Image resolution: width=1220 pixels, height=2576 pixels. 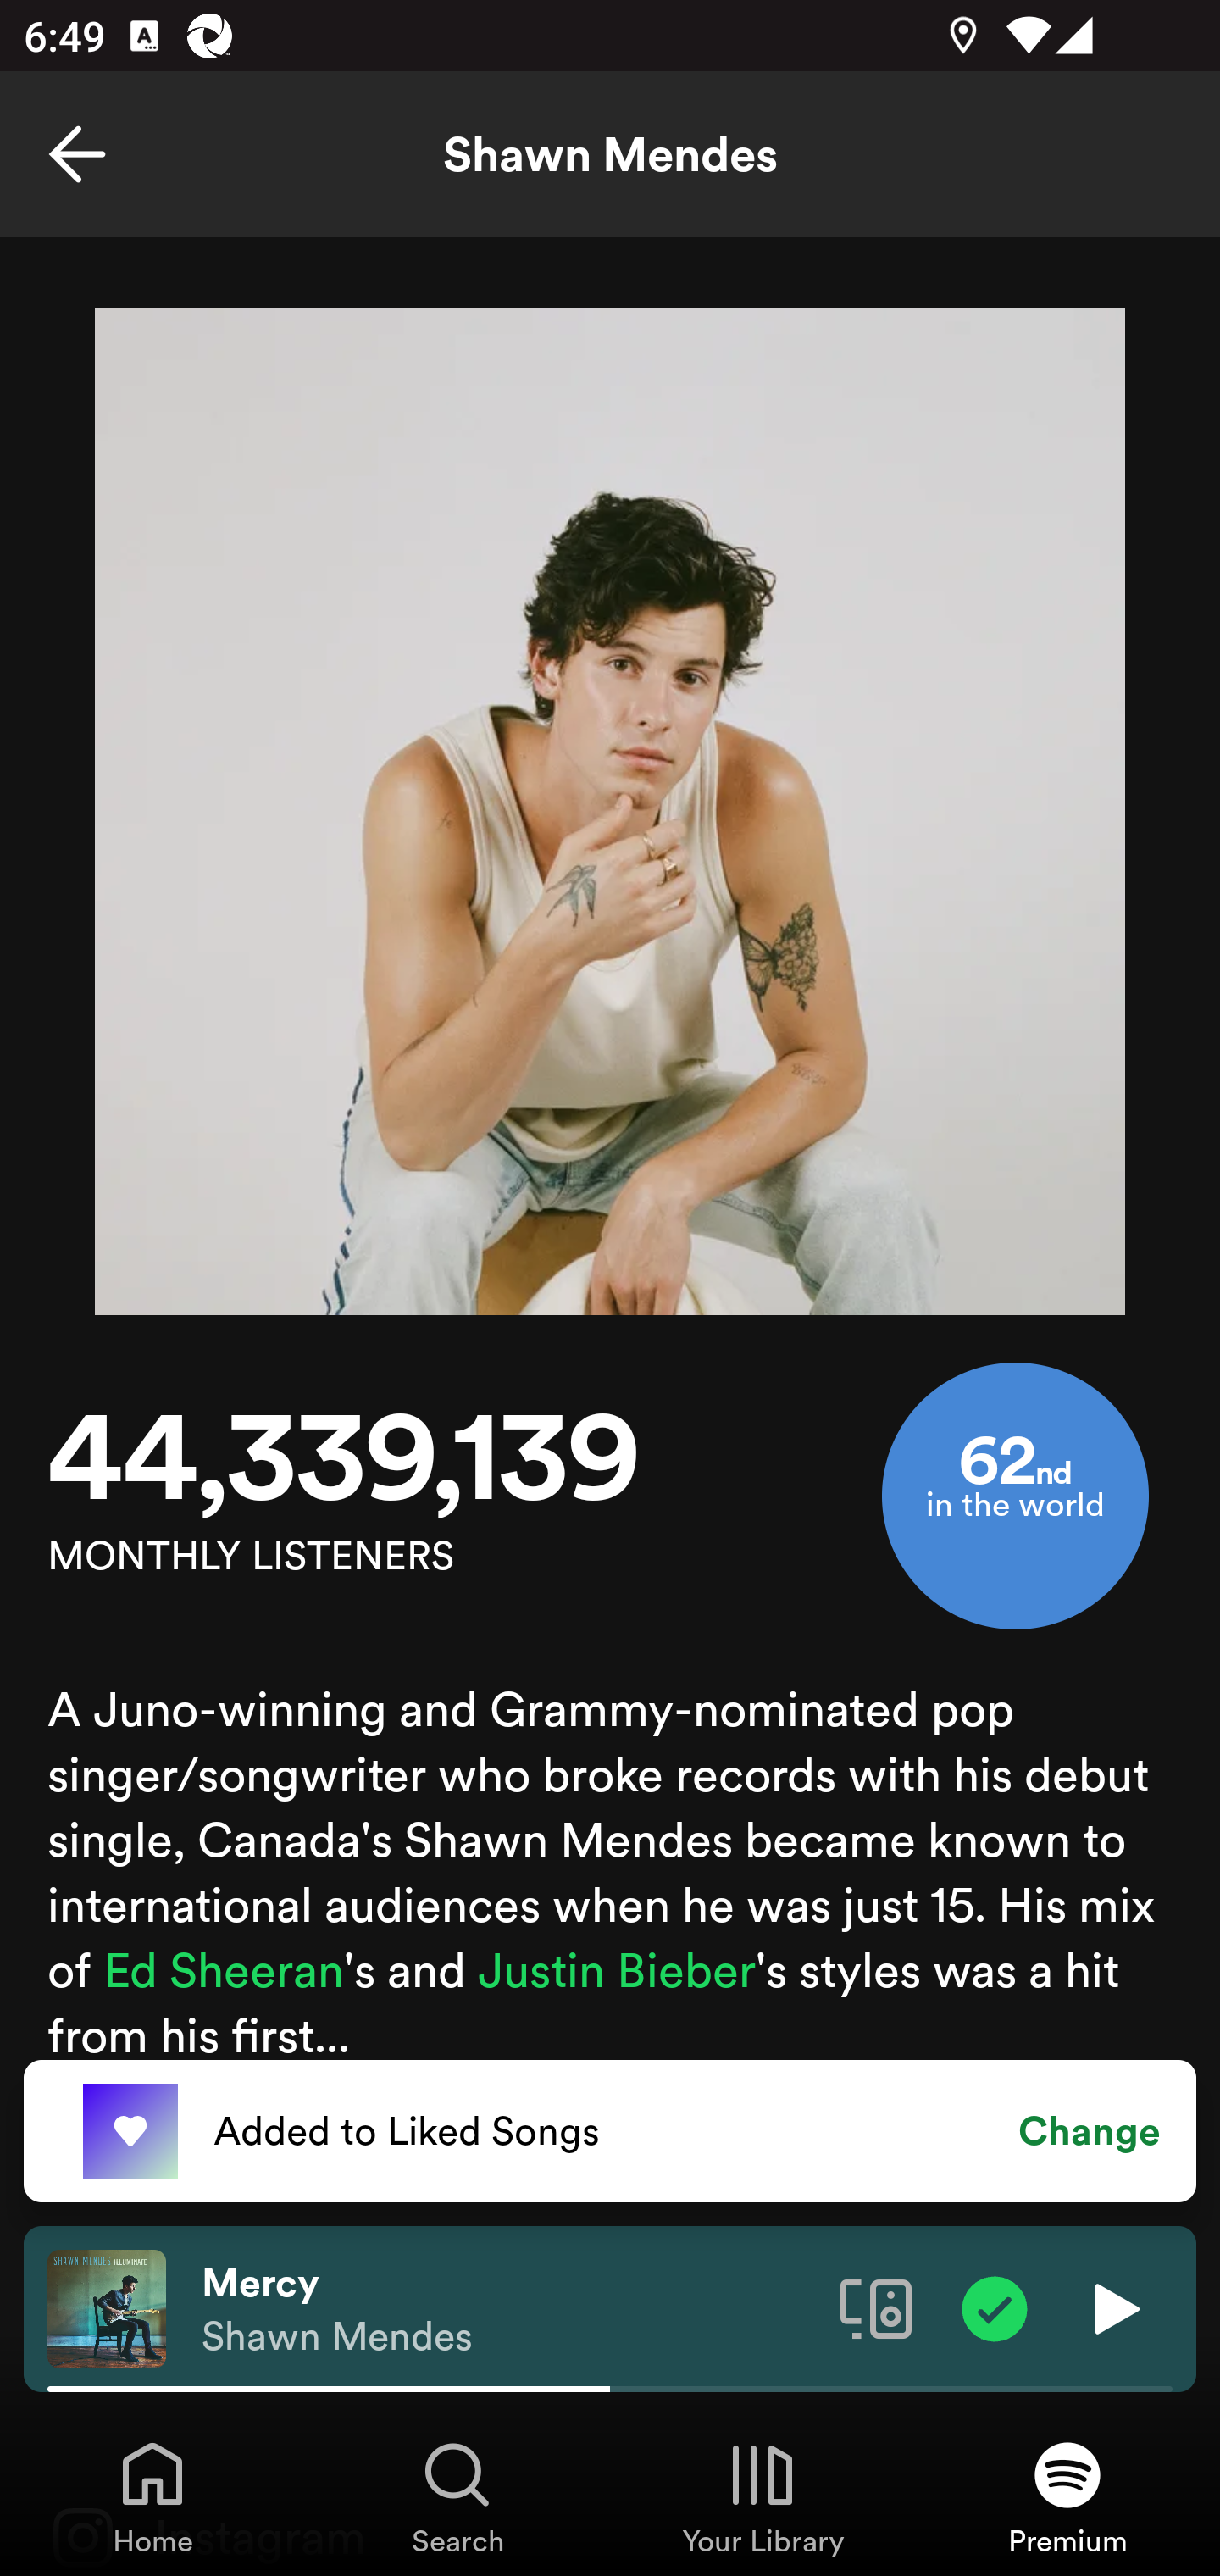 What do you see at coordinates (1067, 2496) in the screenshot?
I see `Premium, Tab 4 of 4 Premium Premium` at bounding box center [1067, 2496].